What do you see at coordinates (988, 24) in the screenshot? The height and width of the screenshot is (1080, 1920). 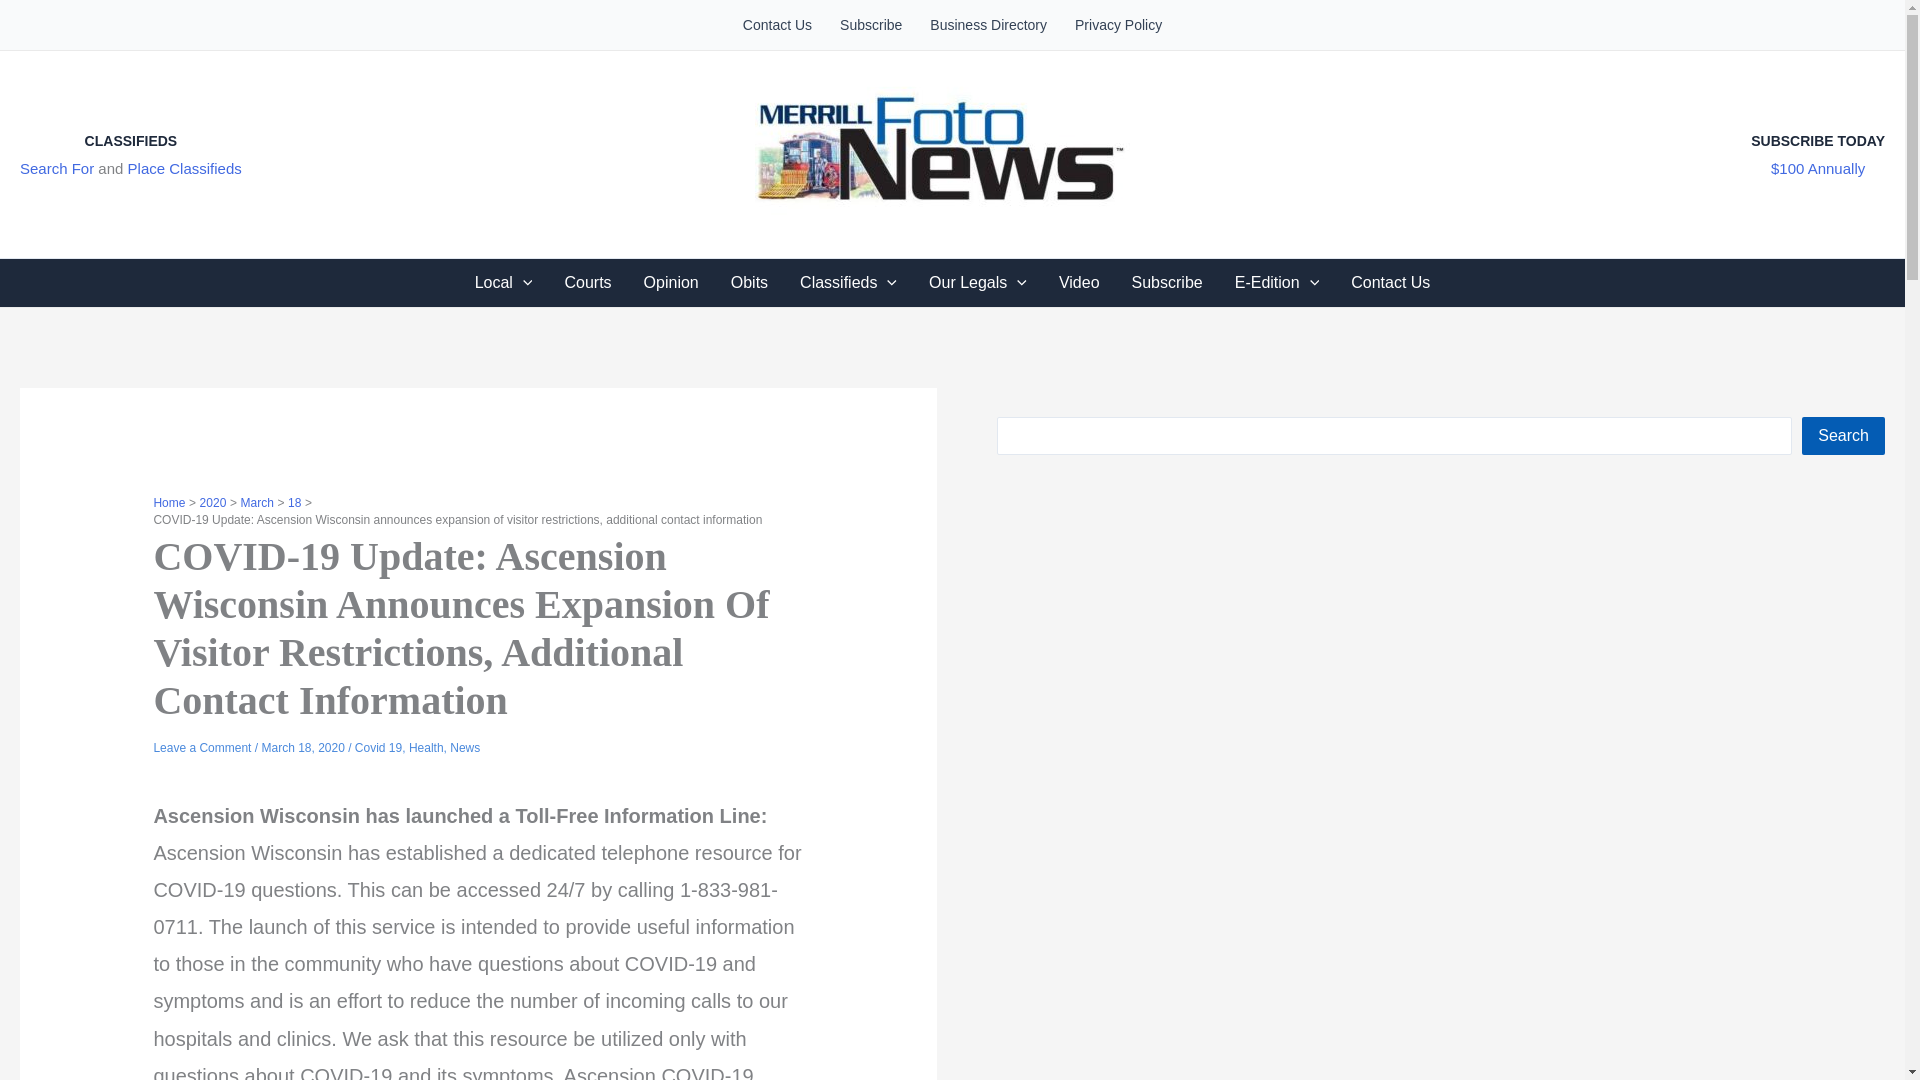 I see `Business Directory` at bounding box center [988, 24].